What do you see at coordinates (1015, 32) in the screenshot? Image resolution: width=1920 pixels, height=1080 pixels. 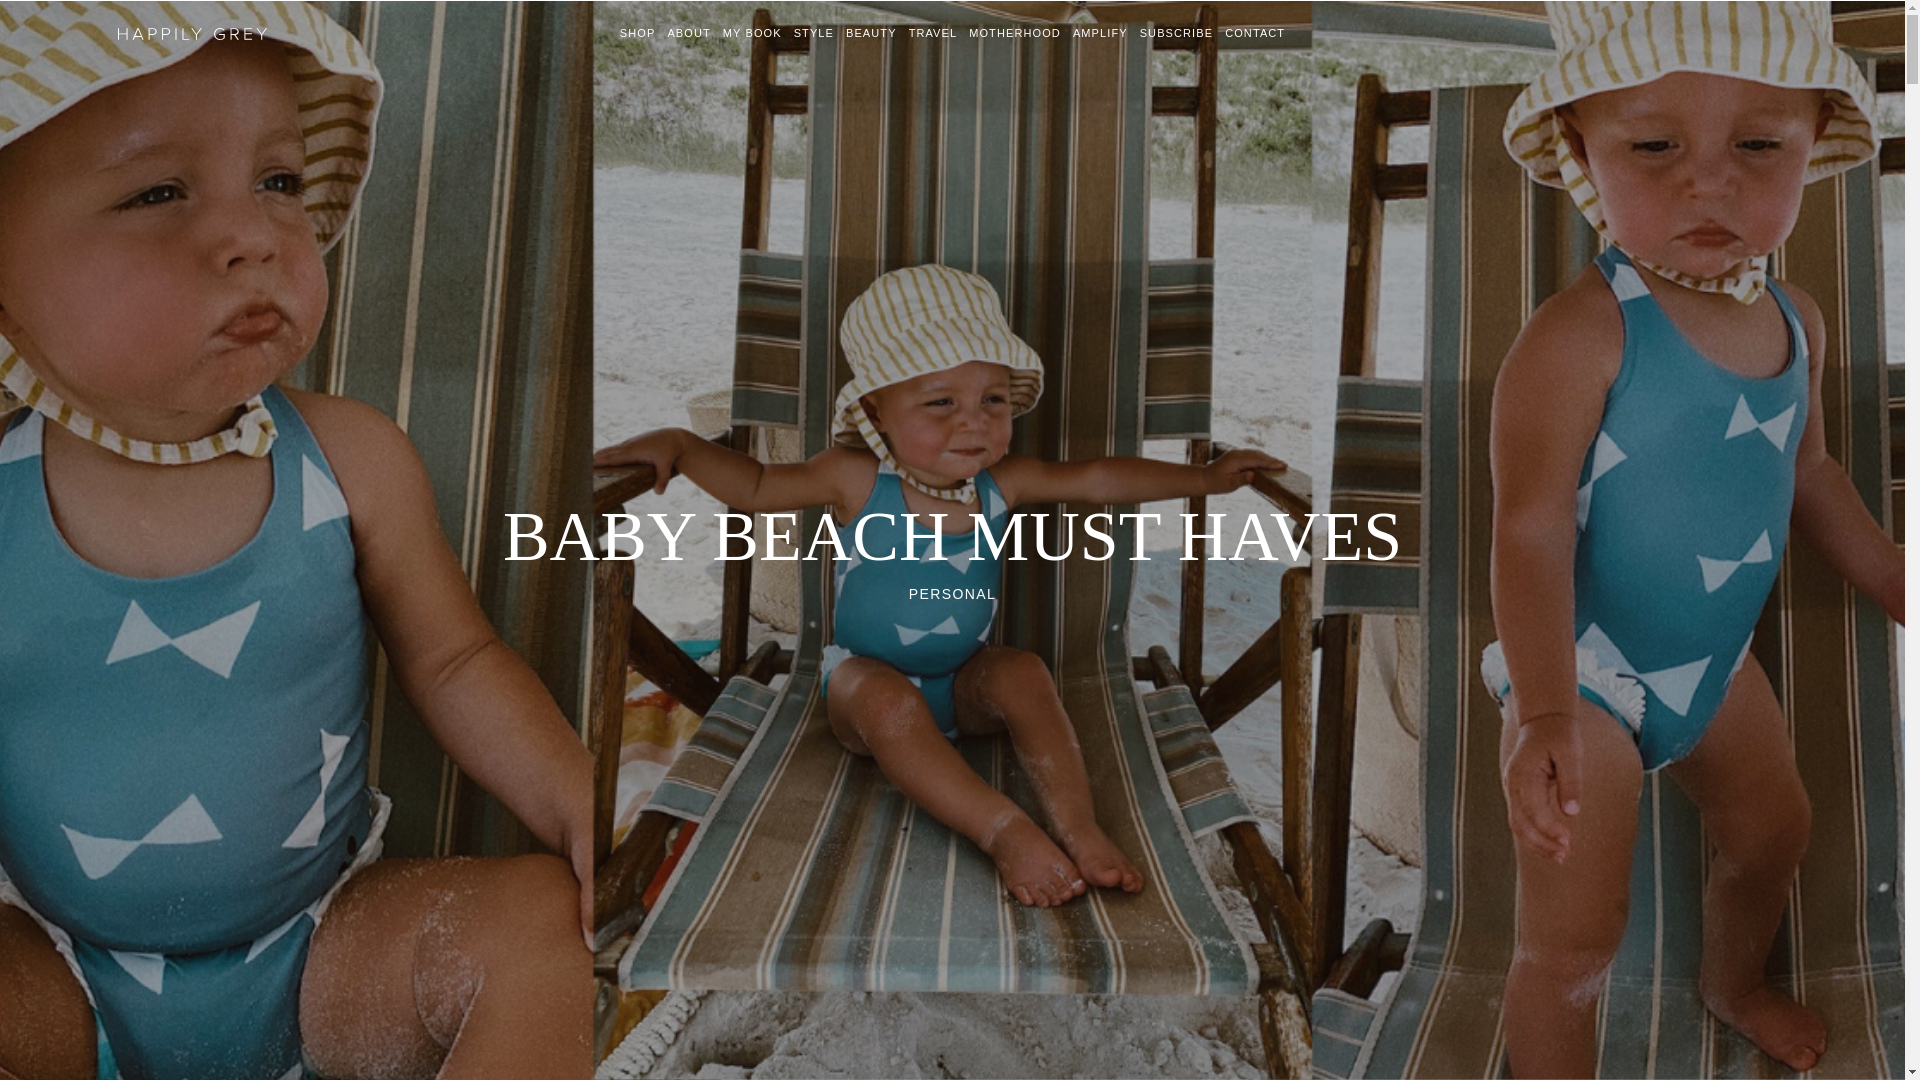 I see `MOTHERHOOD` at bounding box center [1015, 32].